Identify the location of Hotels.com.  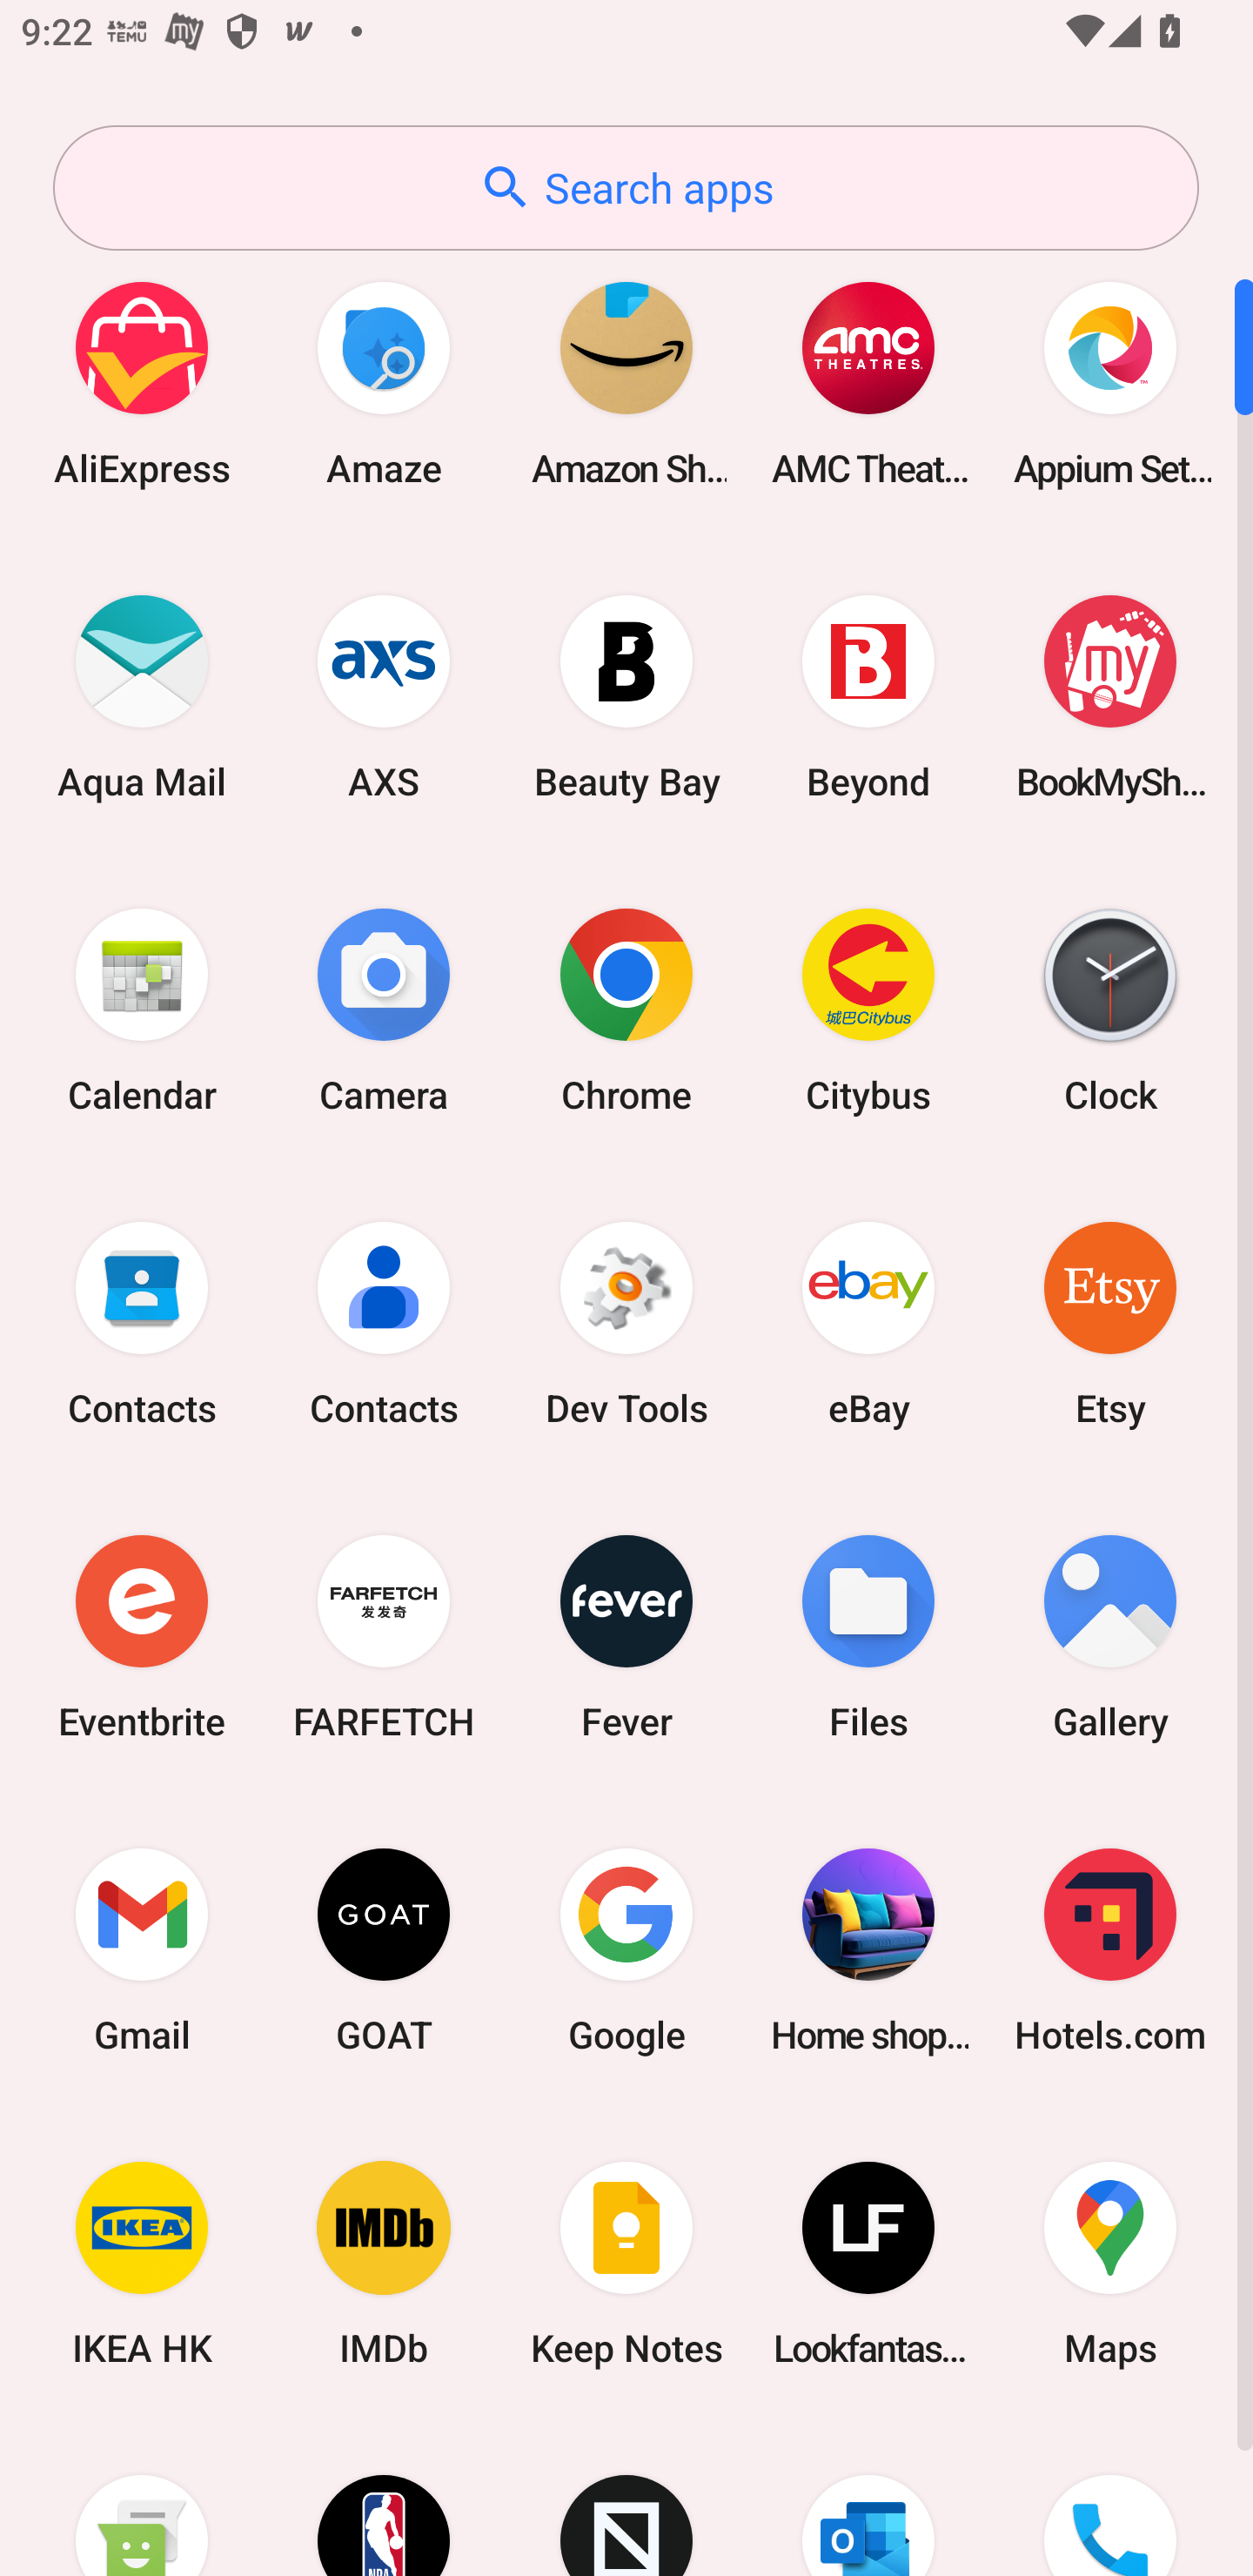
(1110, 1949).